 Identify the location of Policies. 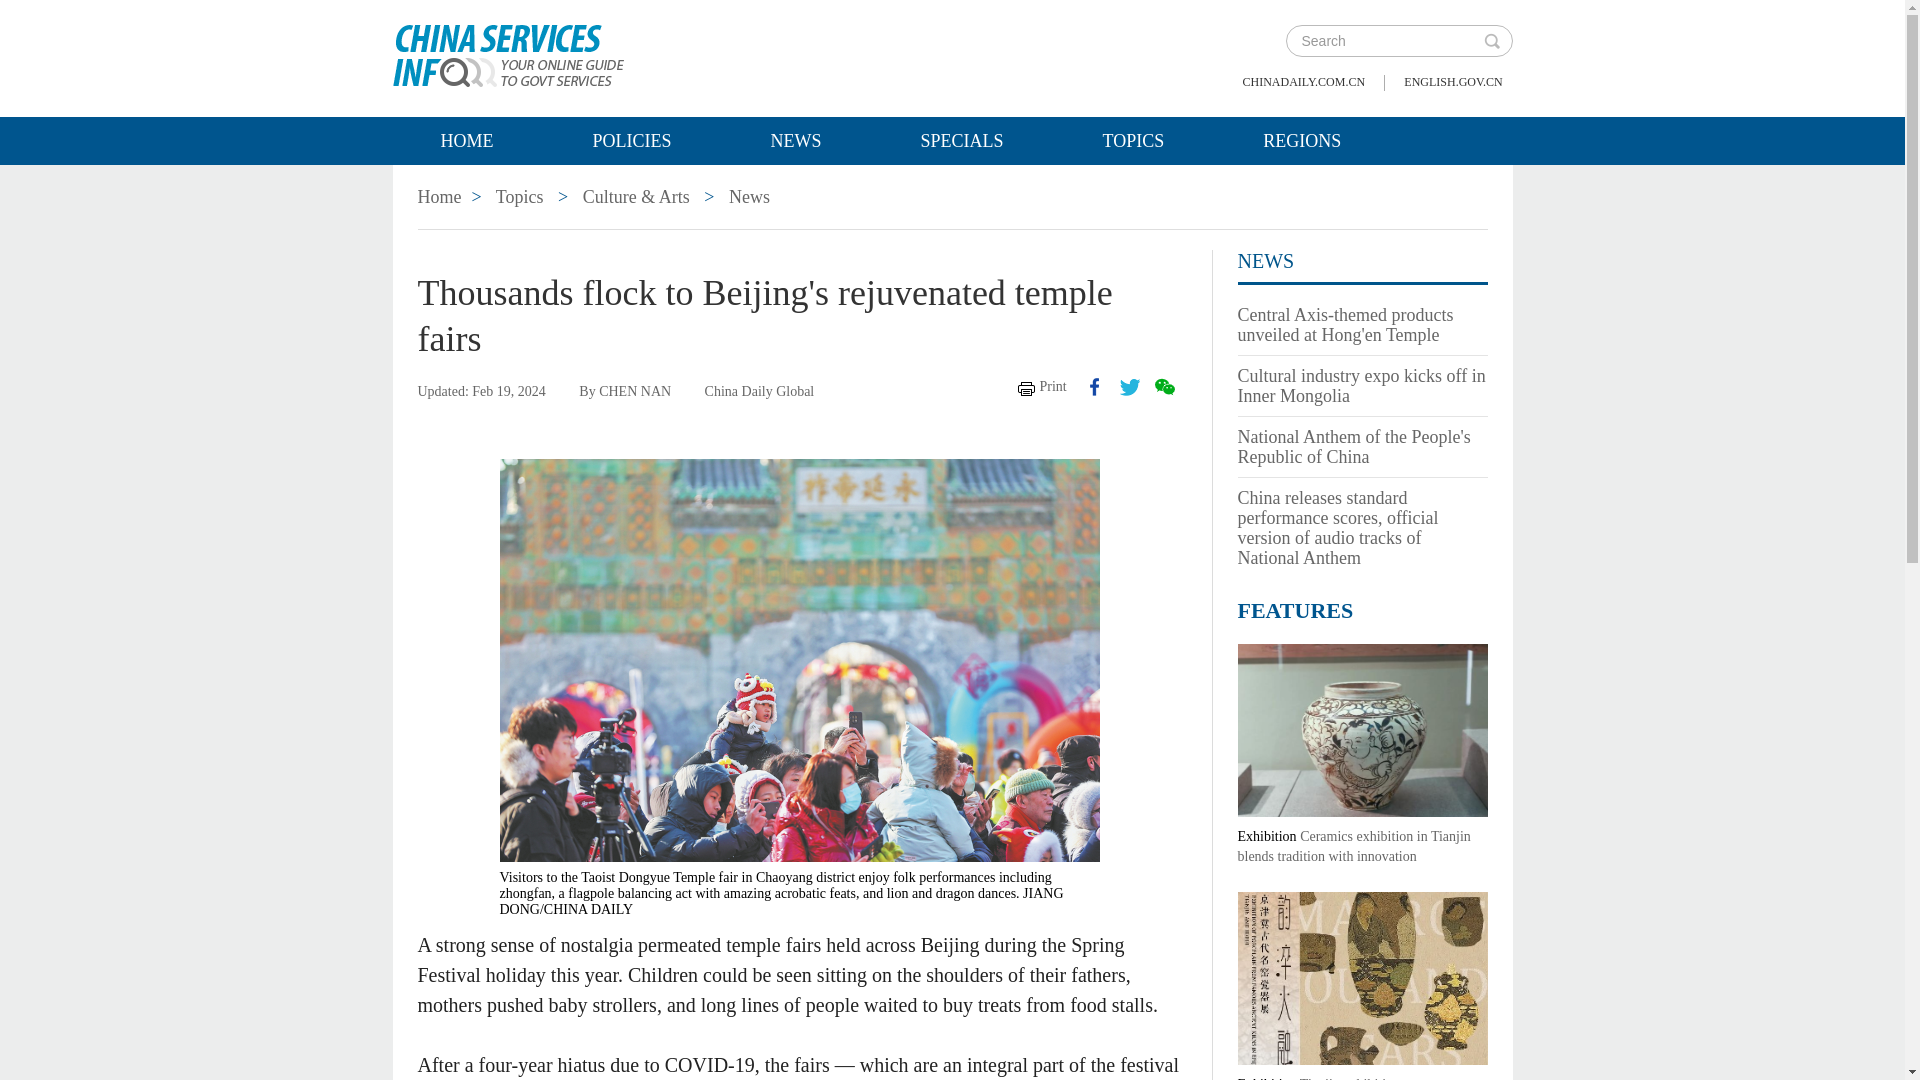
(630, 140).